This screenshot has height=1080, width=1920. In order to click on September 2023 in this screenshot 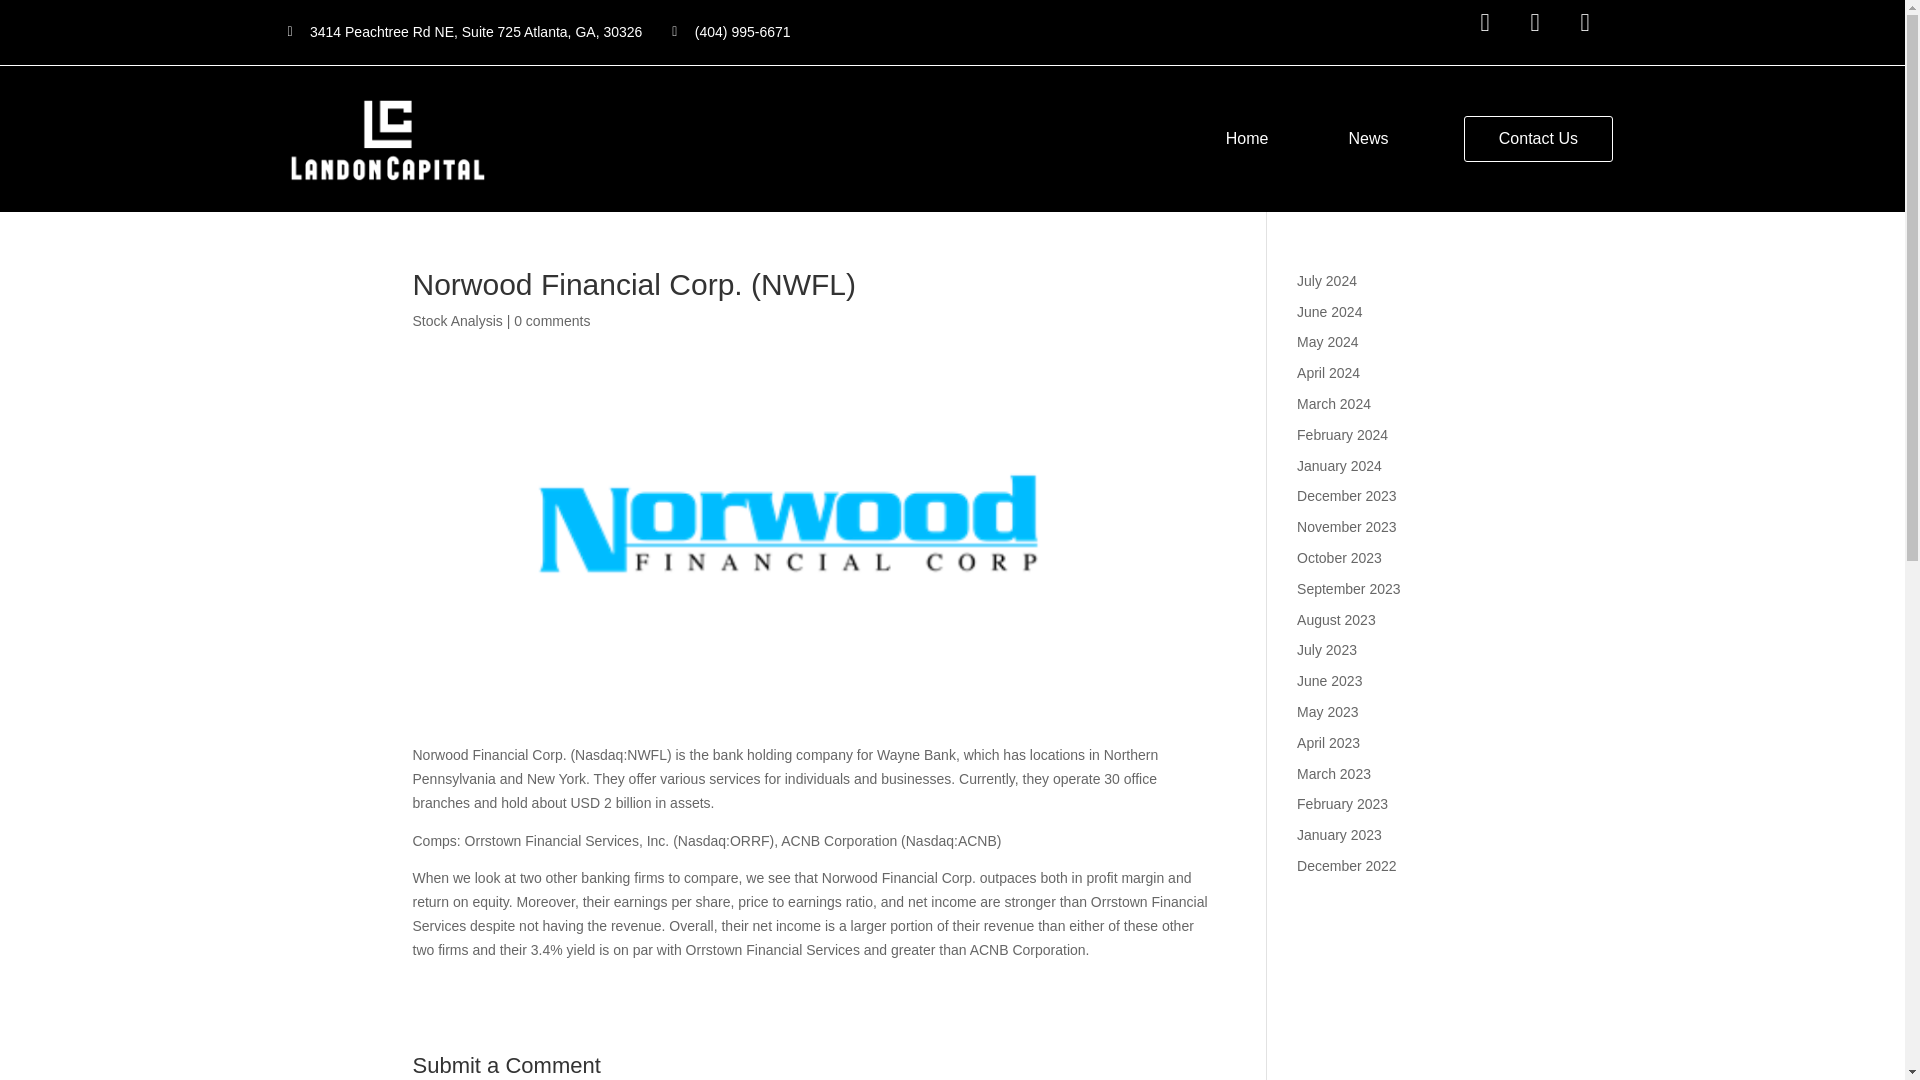, I will do `click(1349, 589)`.